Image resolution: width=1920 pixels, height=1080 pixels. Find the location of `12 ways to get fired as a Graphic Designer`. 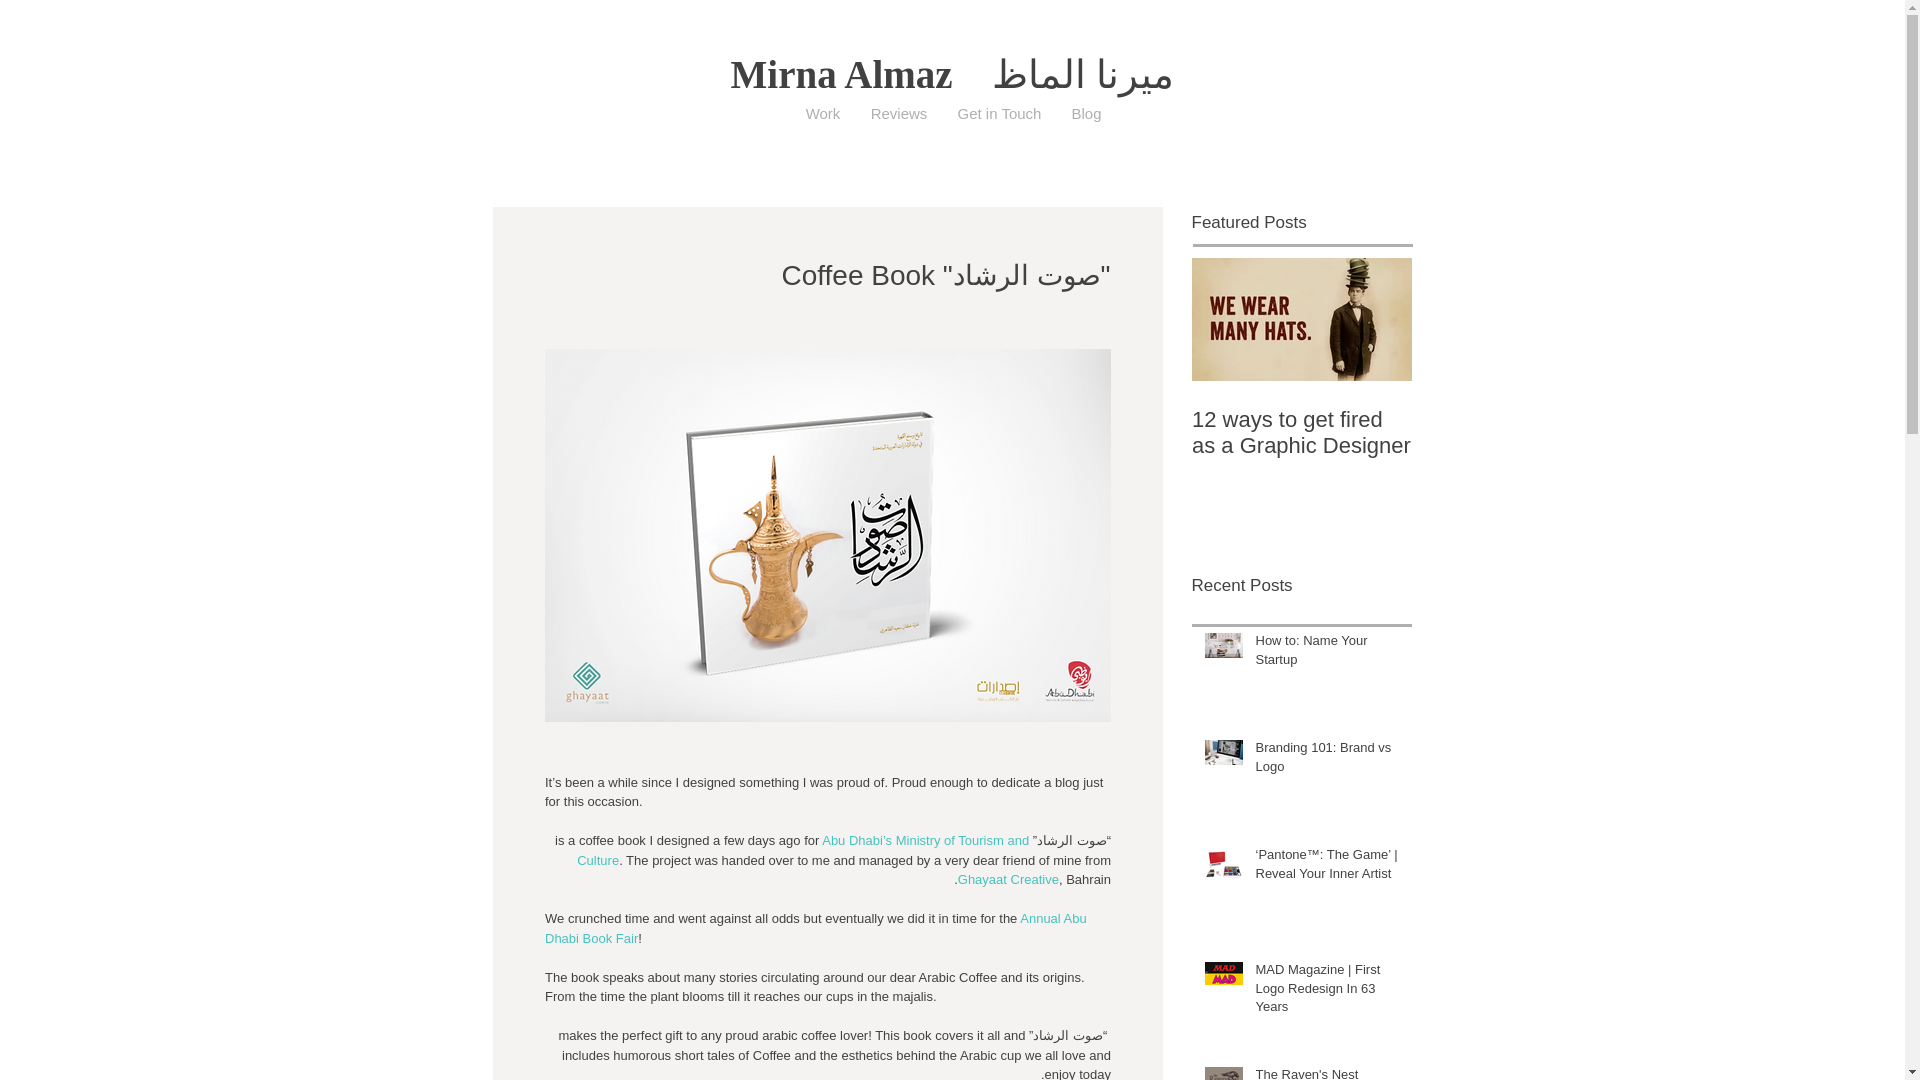

12 ways to get fired as a Graphic Designer is located at coordinates (1302, 433).